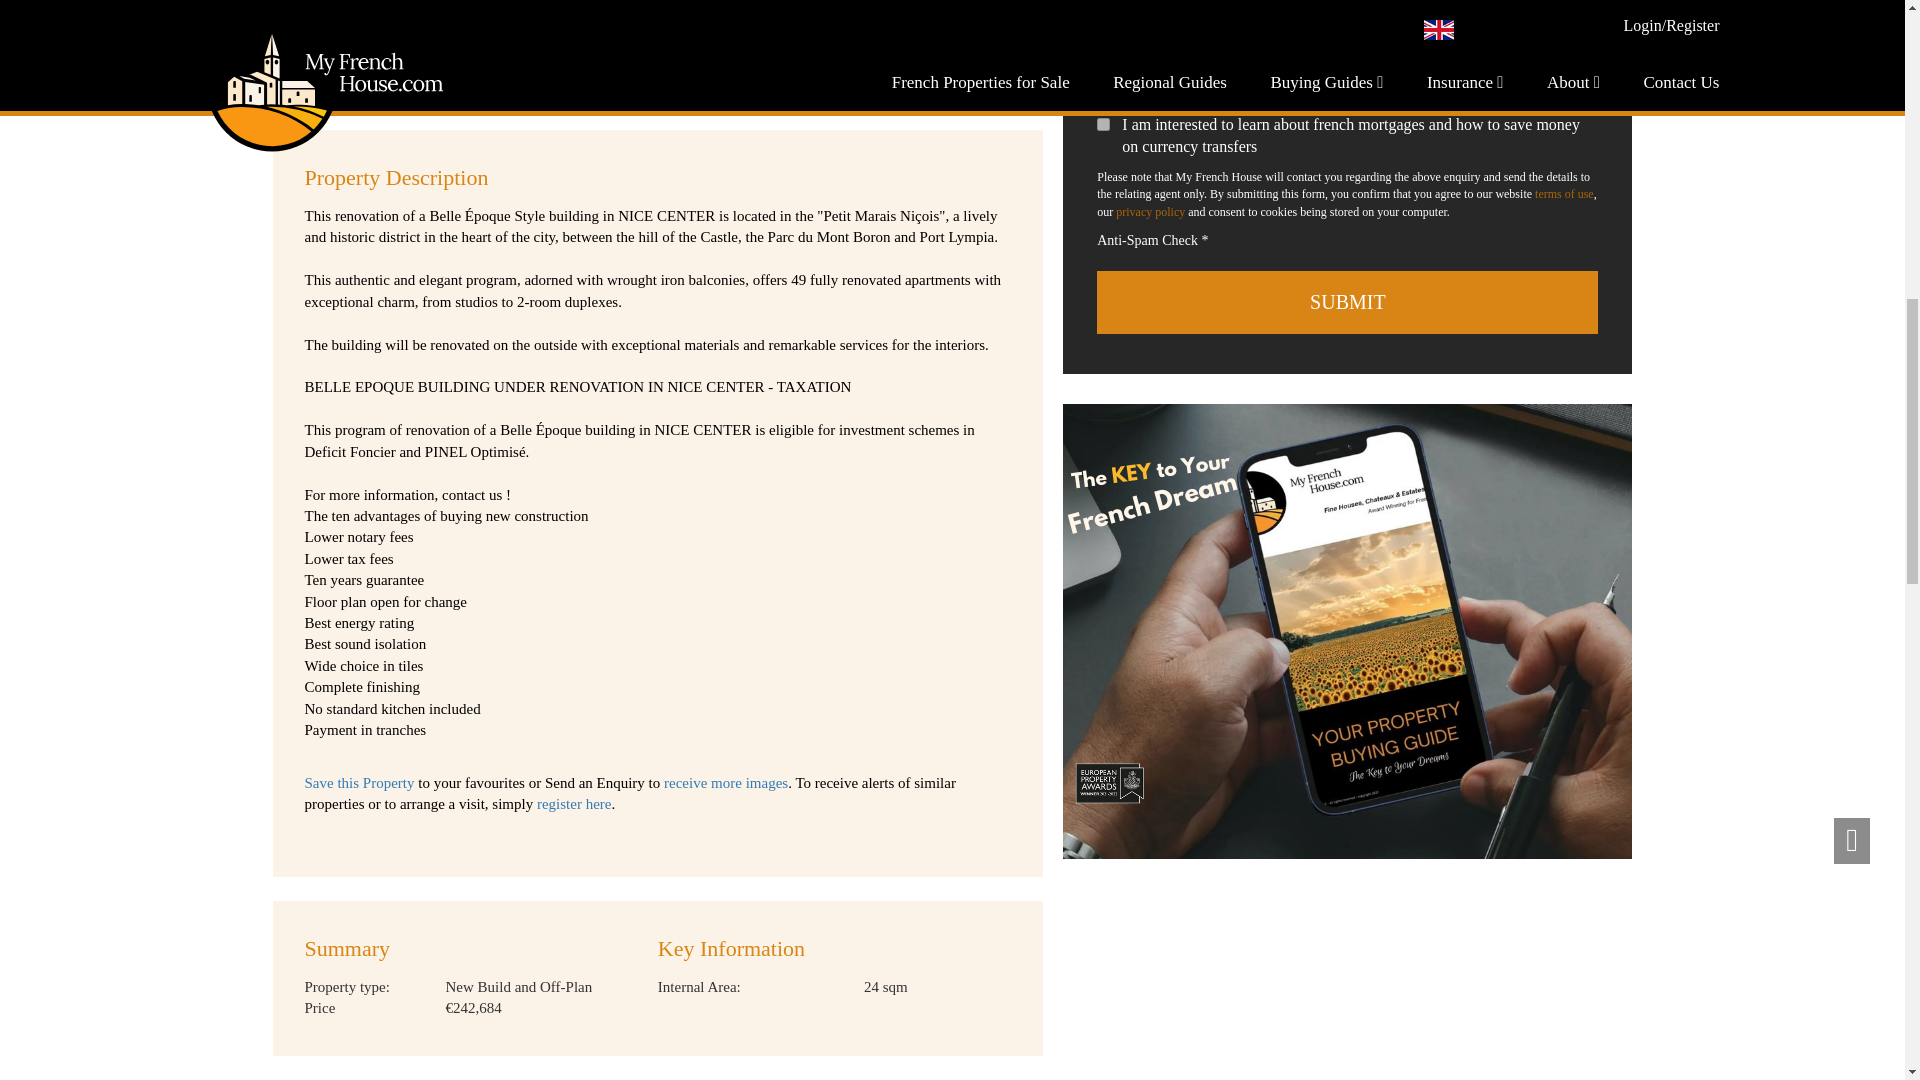 This screenshot has width=1920, height=1080. Describe the element at coordinates (1102, 124) in the screenshot. I see `Yes` at that location.